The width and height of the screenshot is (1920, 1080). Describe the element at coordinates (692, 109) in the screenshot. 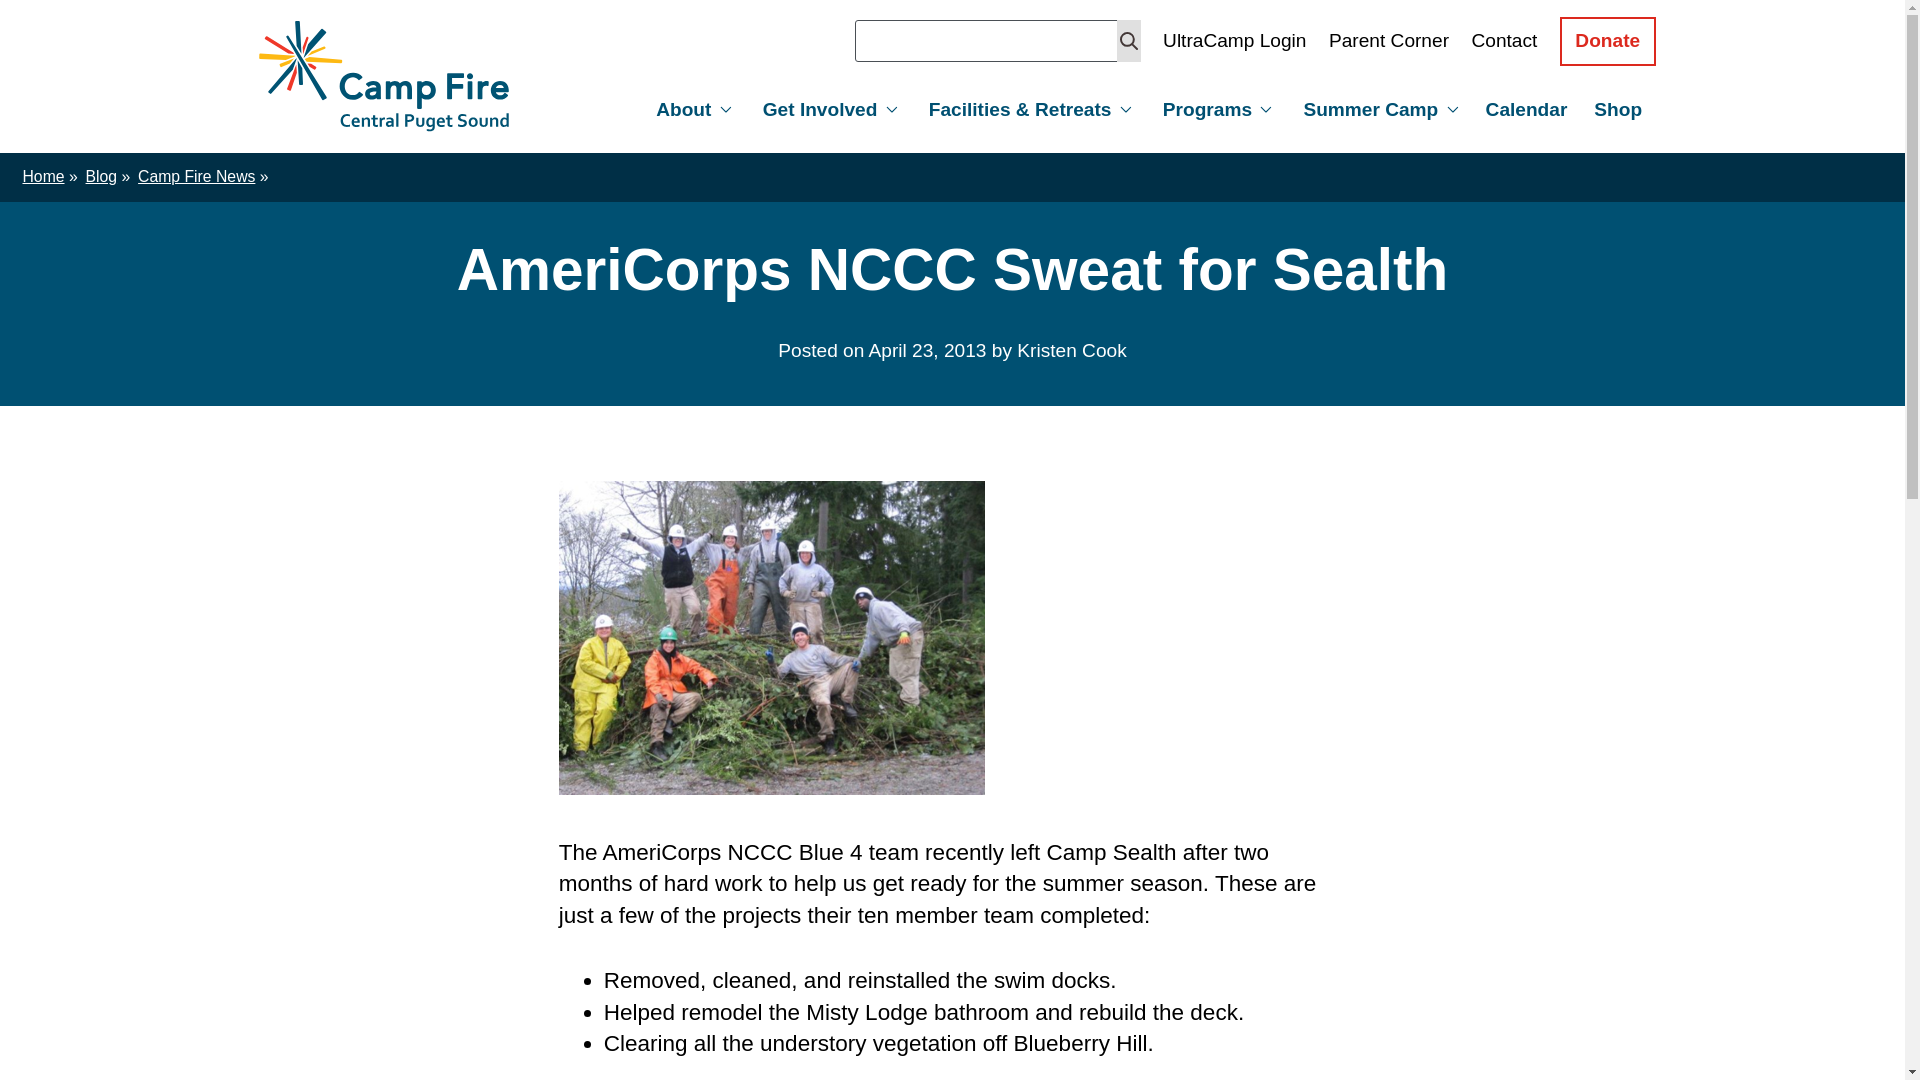

I see `About` at that location.